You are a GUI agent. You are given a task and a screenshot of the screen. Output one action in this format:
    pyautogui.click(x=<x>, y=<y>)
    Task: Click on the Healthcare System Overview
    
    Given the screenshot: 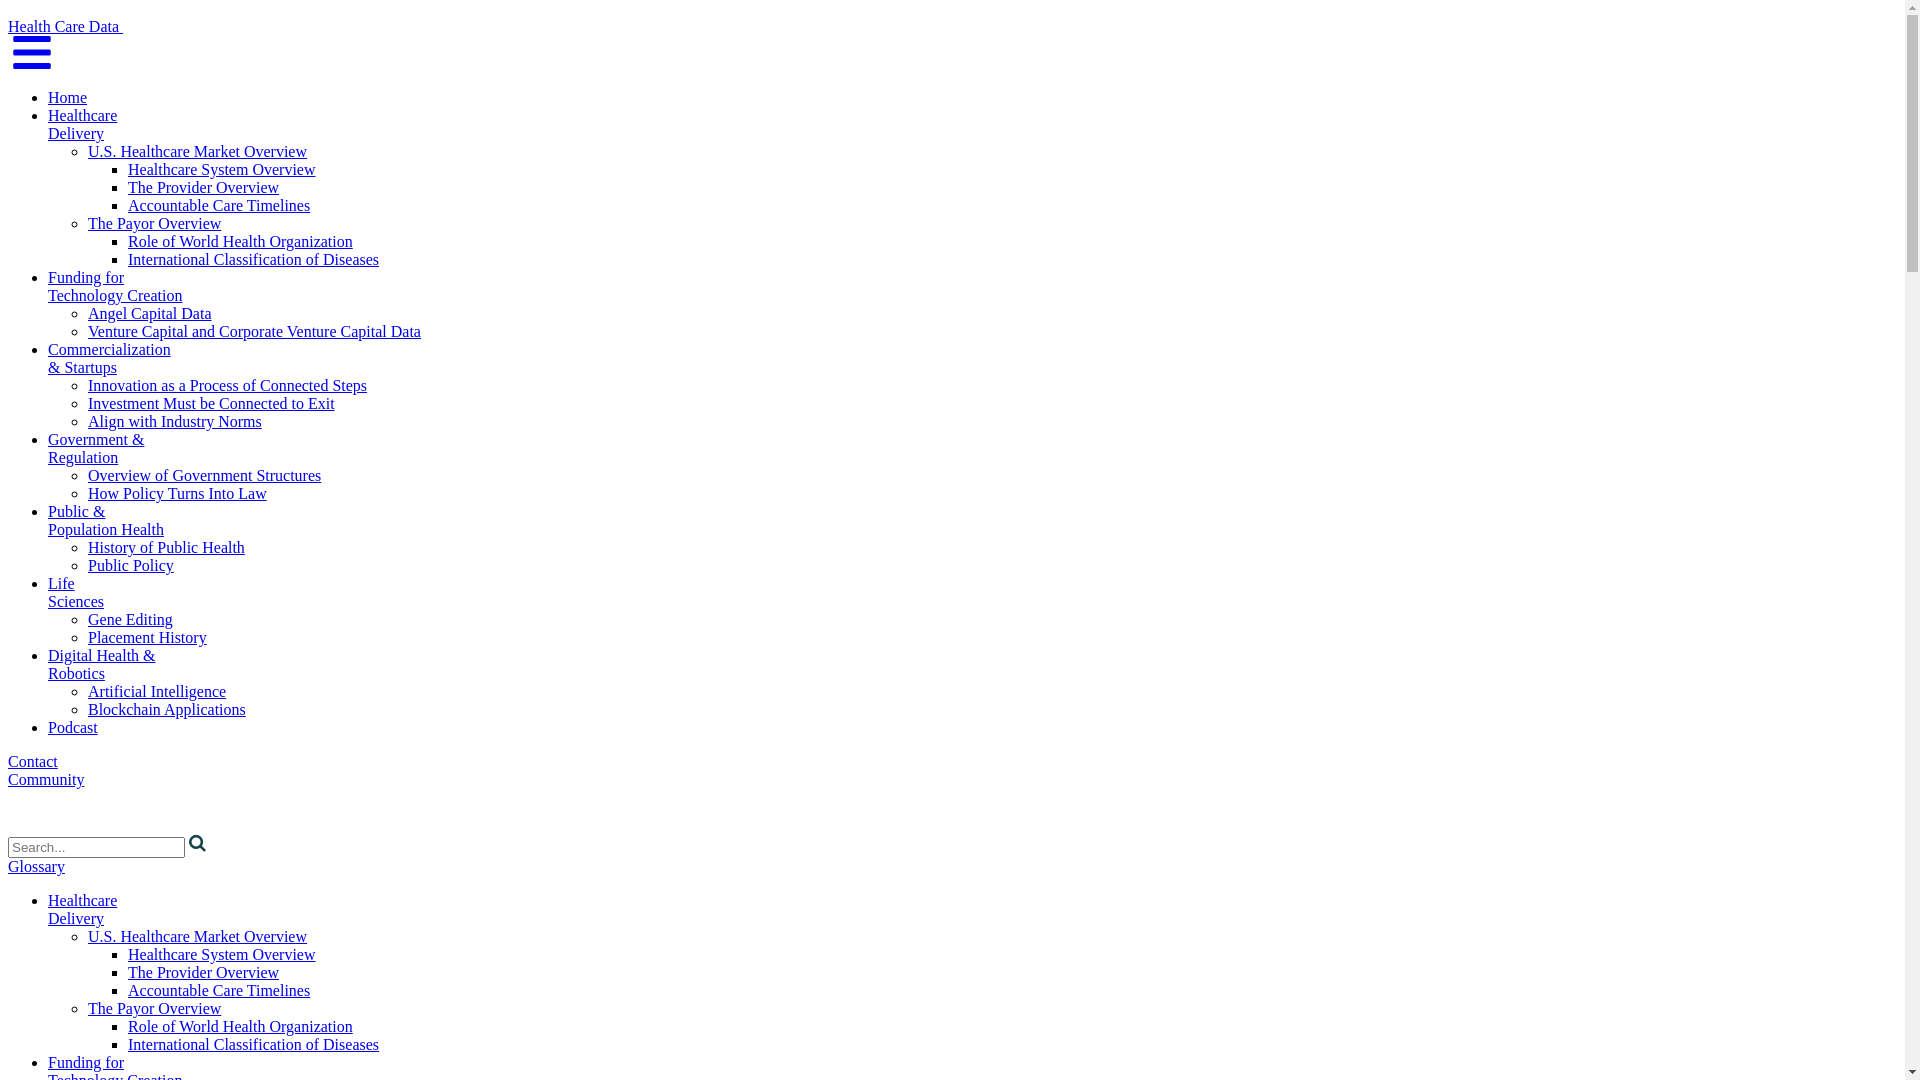 What is the action you would take?
    pyautogui.click(x=222, y=170)
    